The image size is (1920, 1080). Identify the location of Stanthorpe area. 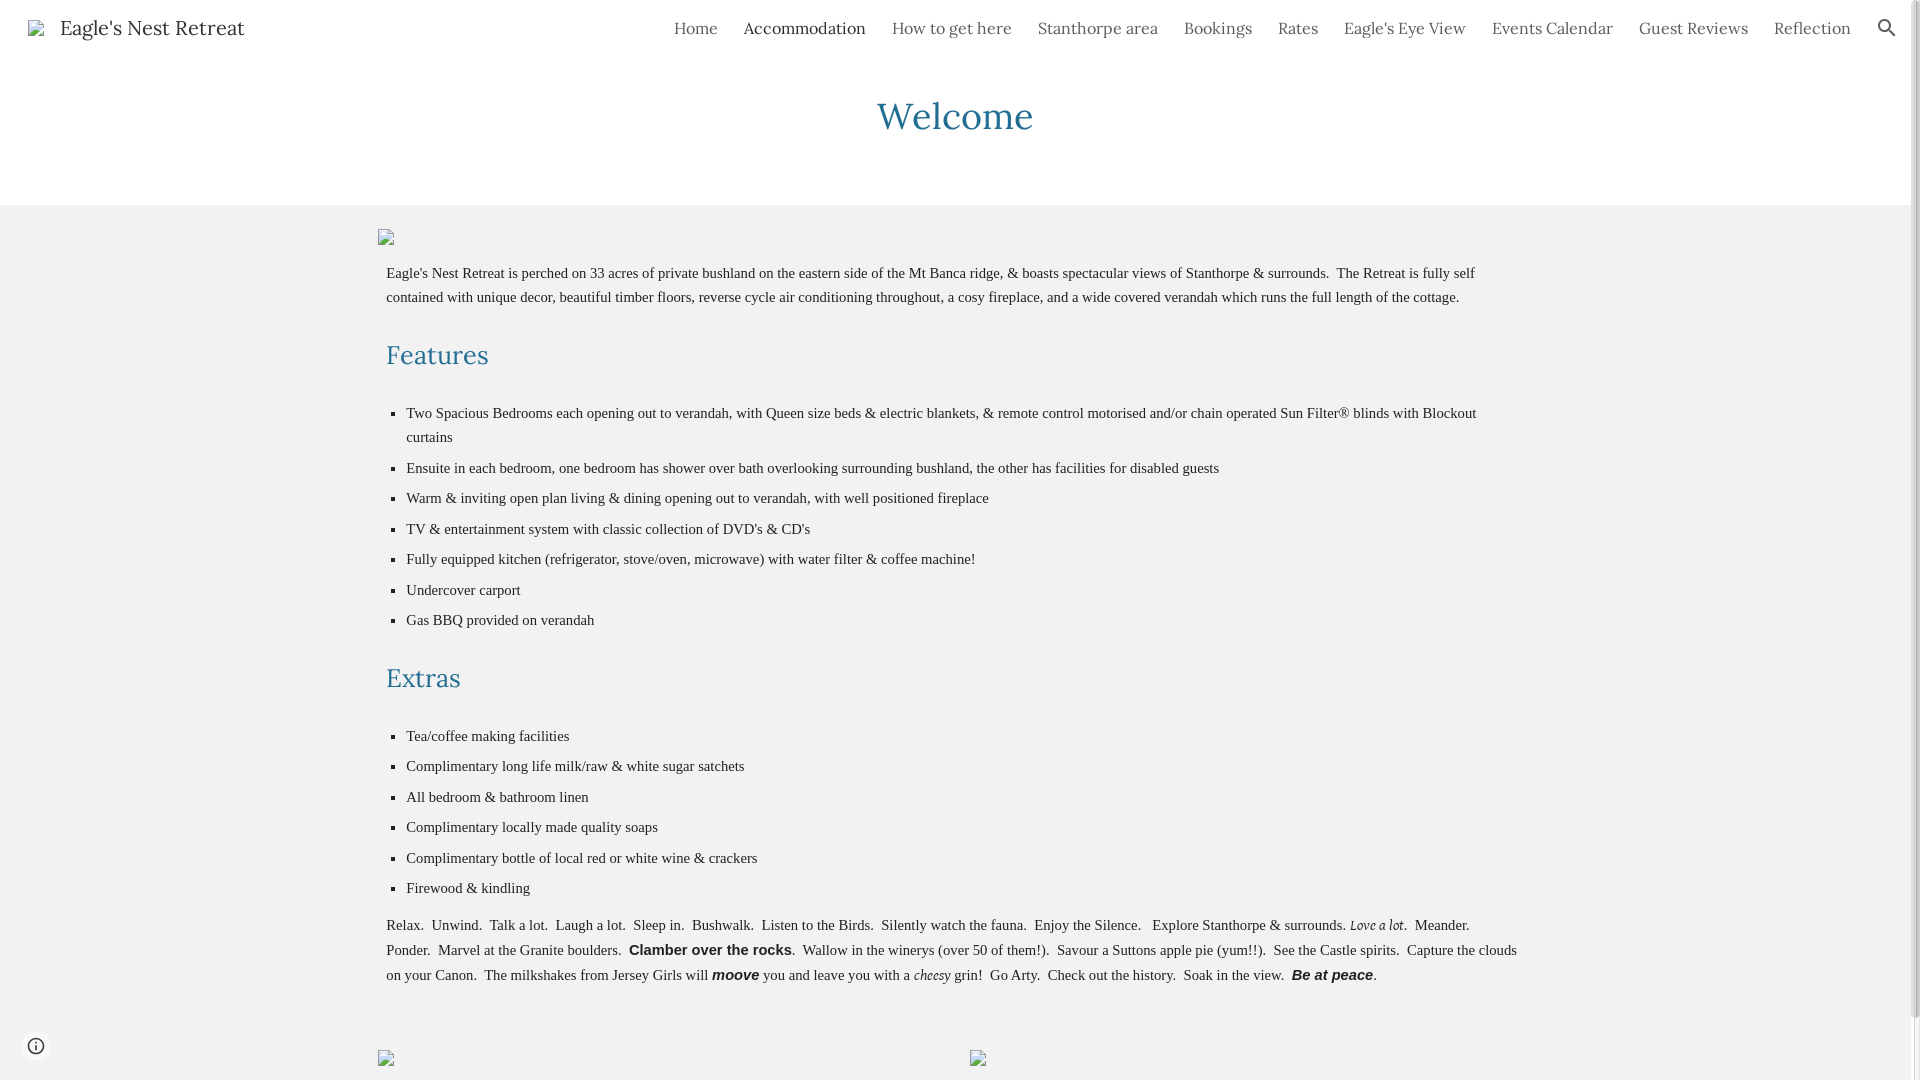
(1098, 28).